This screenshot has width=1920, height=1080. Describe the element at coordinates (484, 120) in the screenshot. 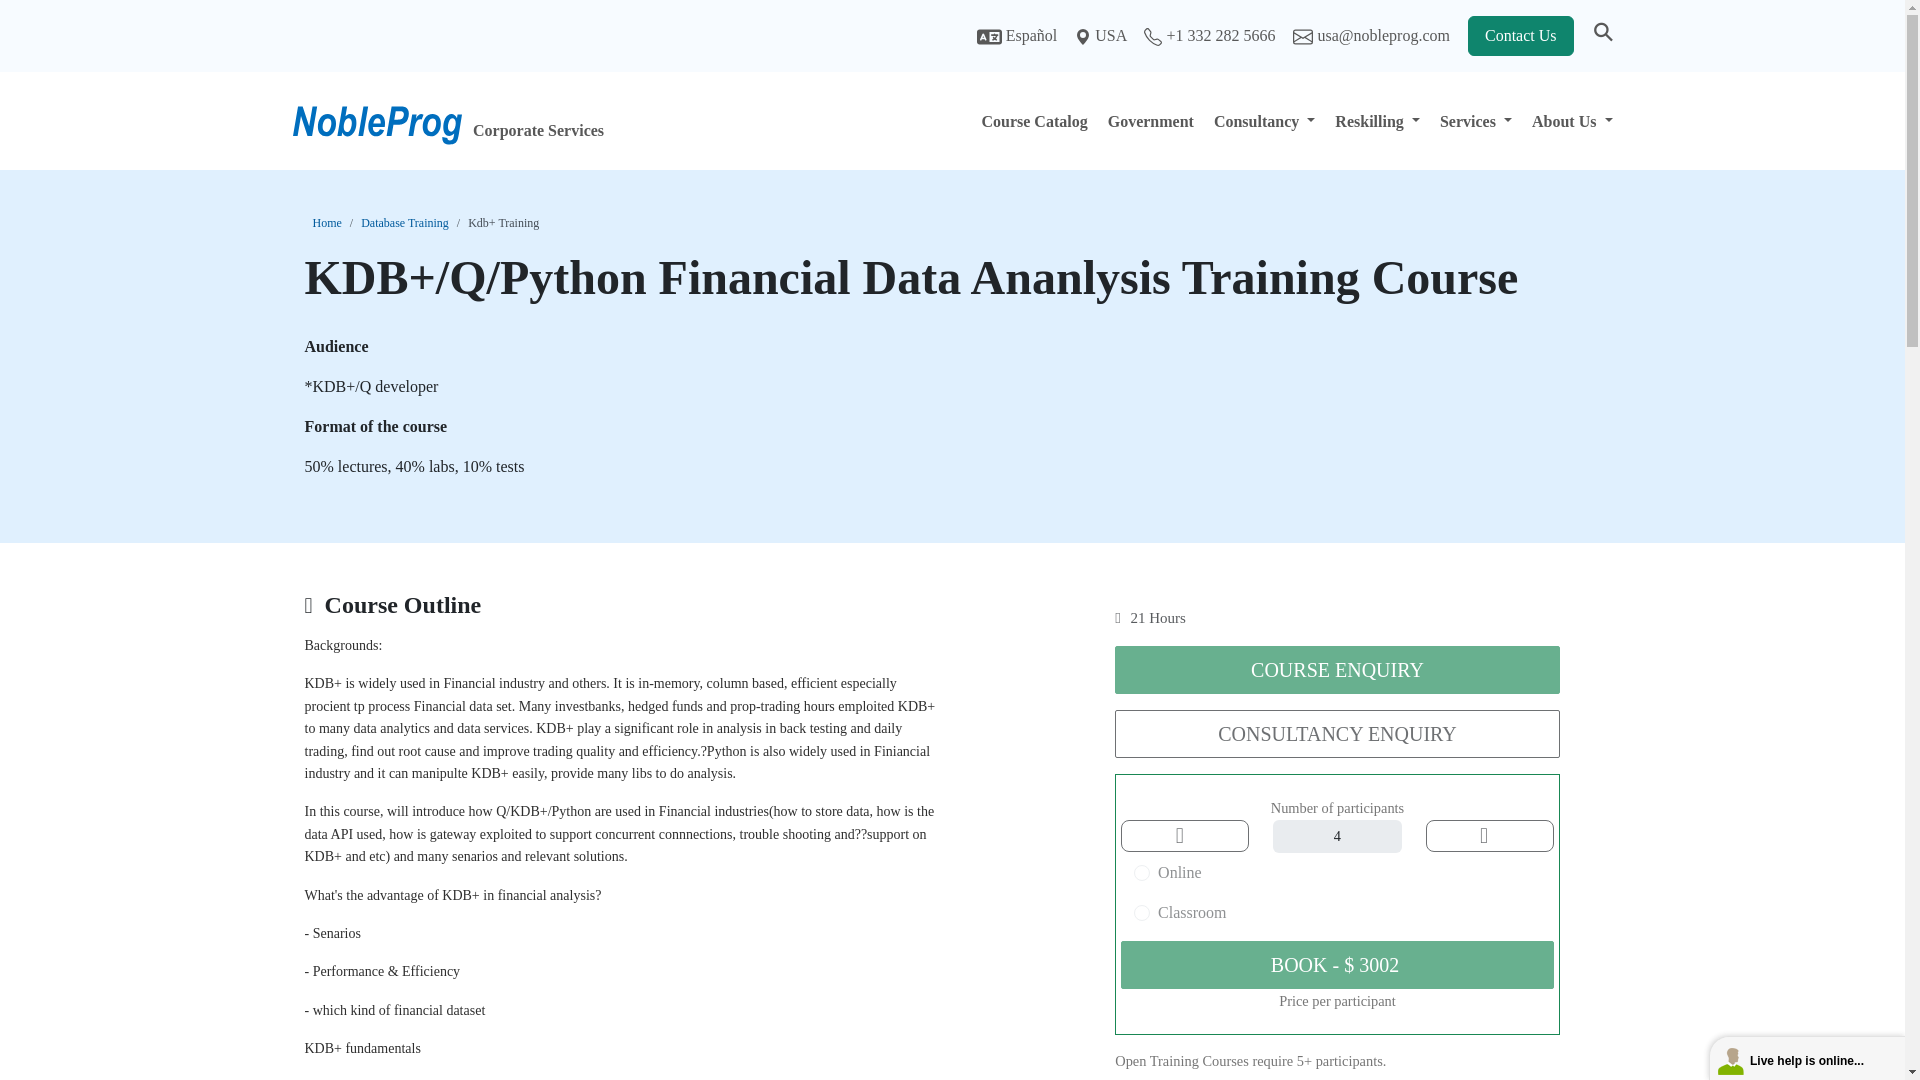

I see `Corporate Services` at that location.